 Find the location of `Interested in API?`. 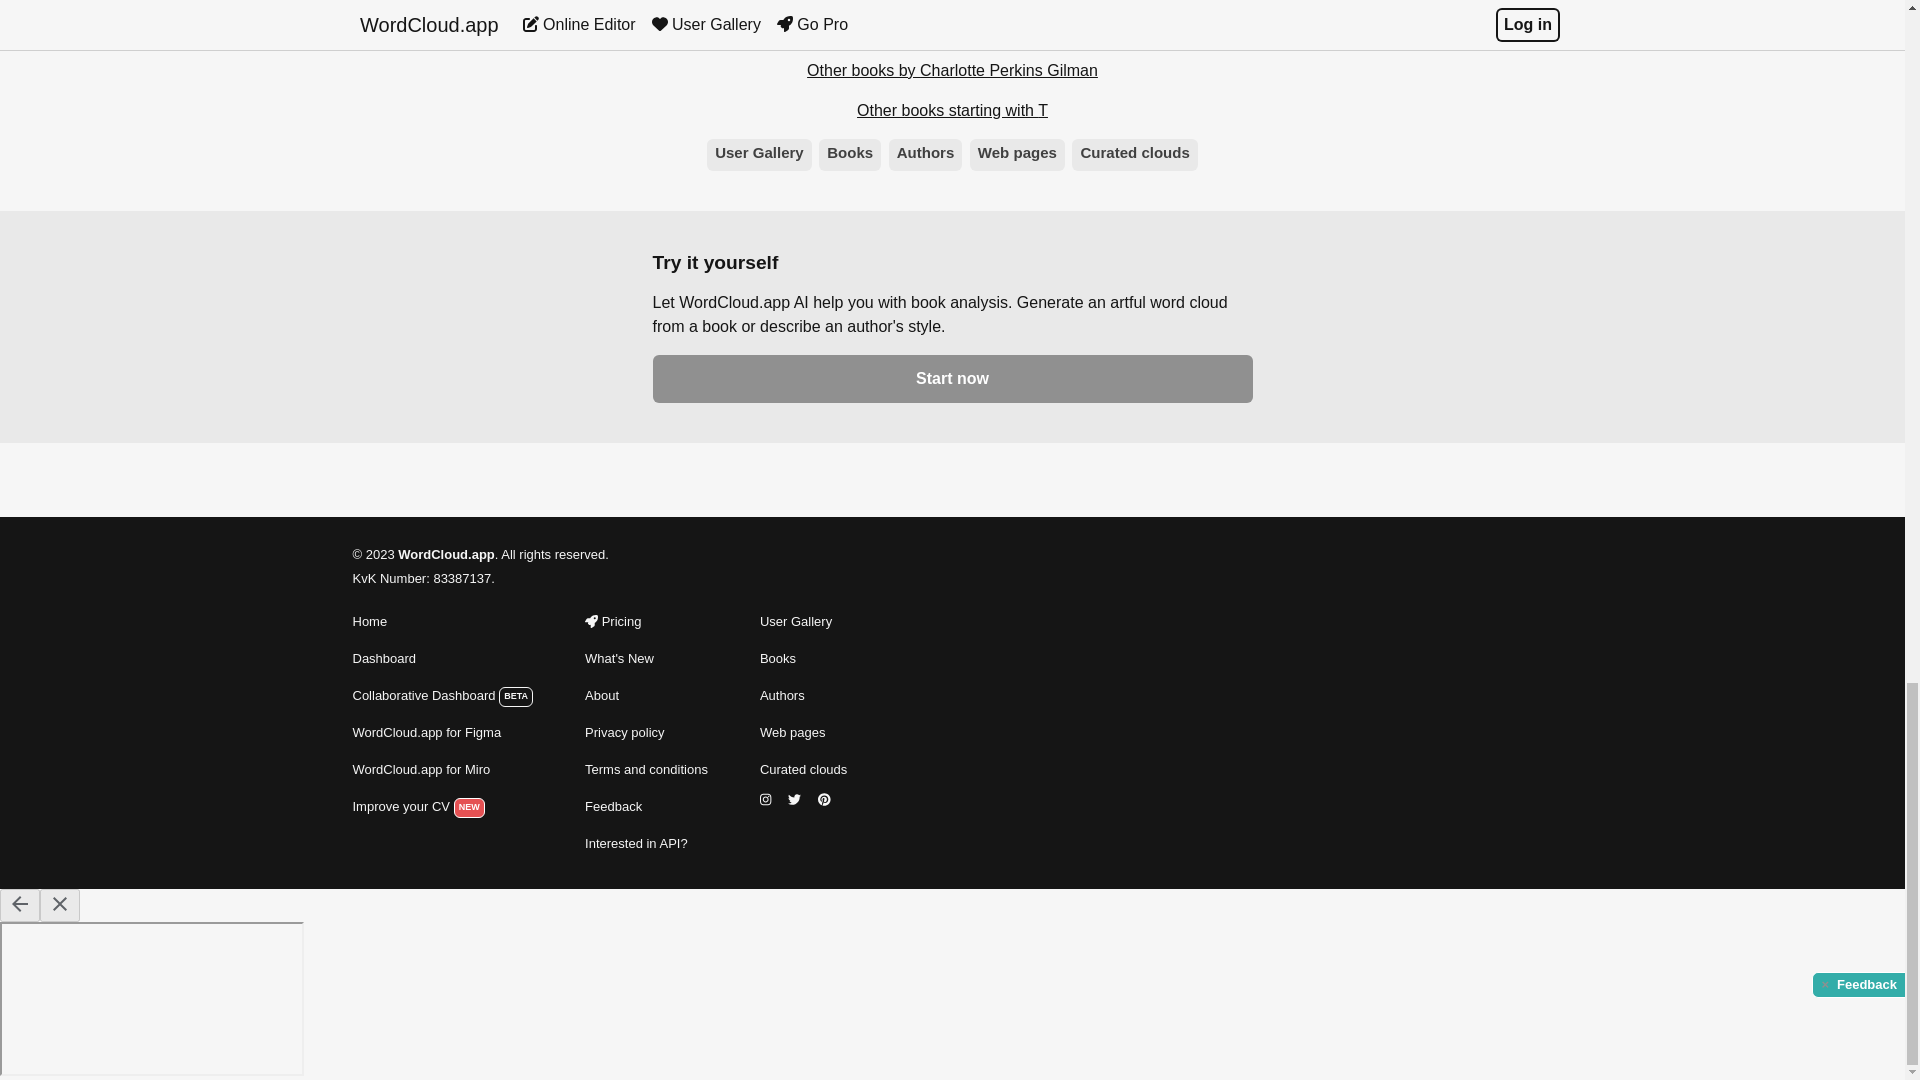

Interested in API? is located at coordinates (646, 844).